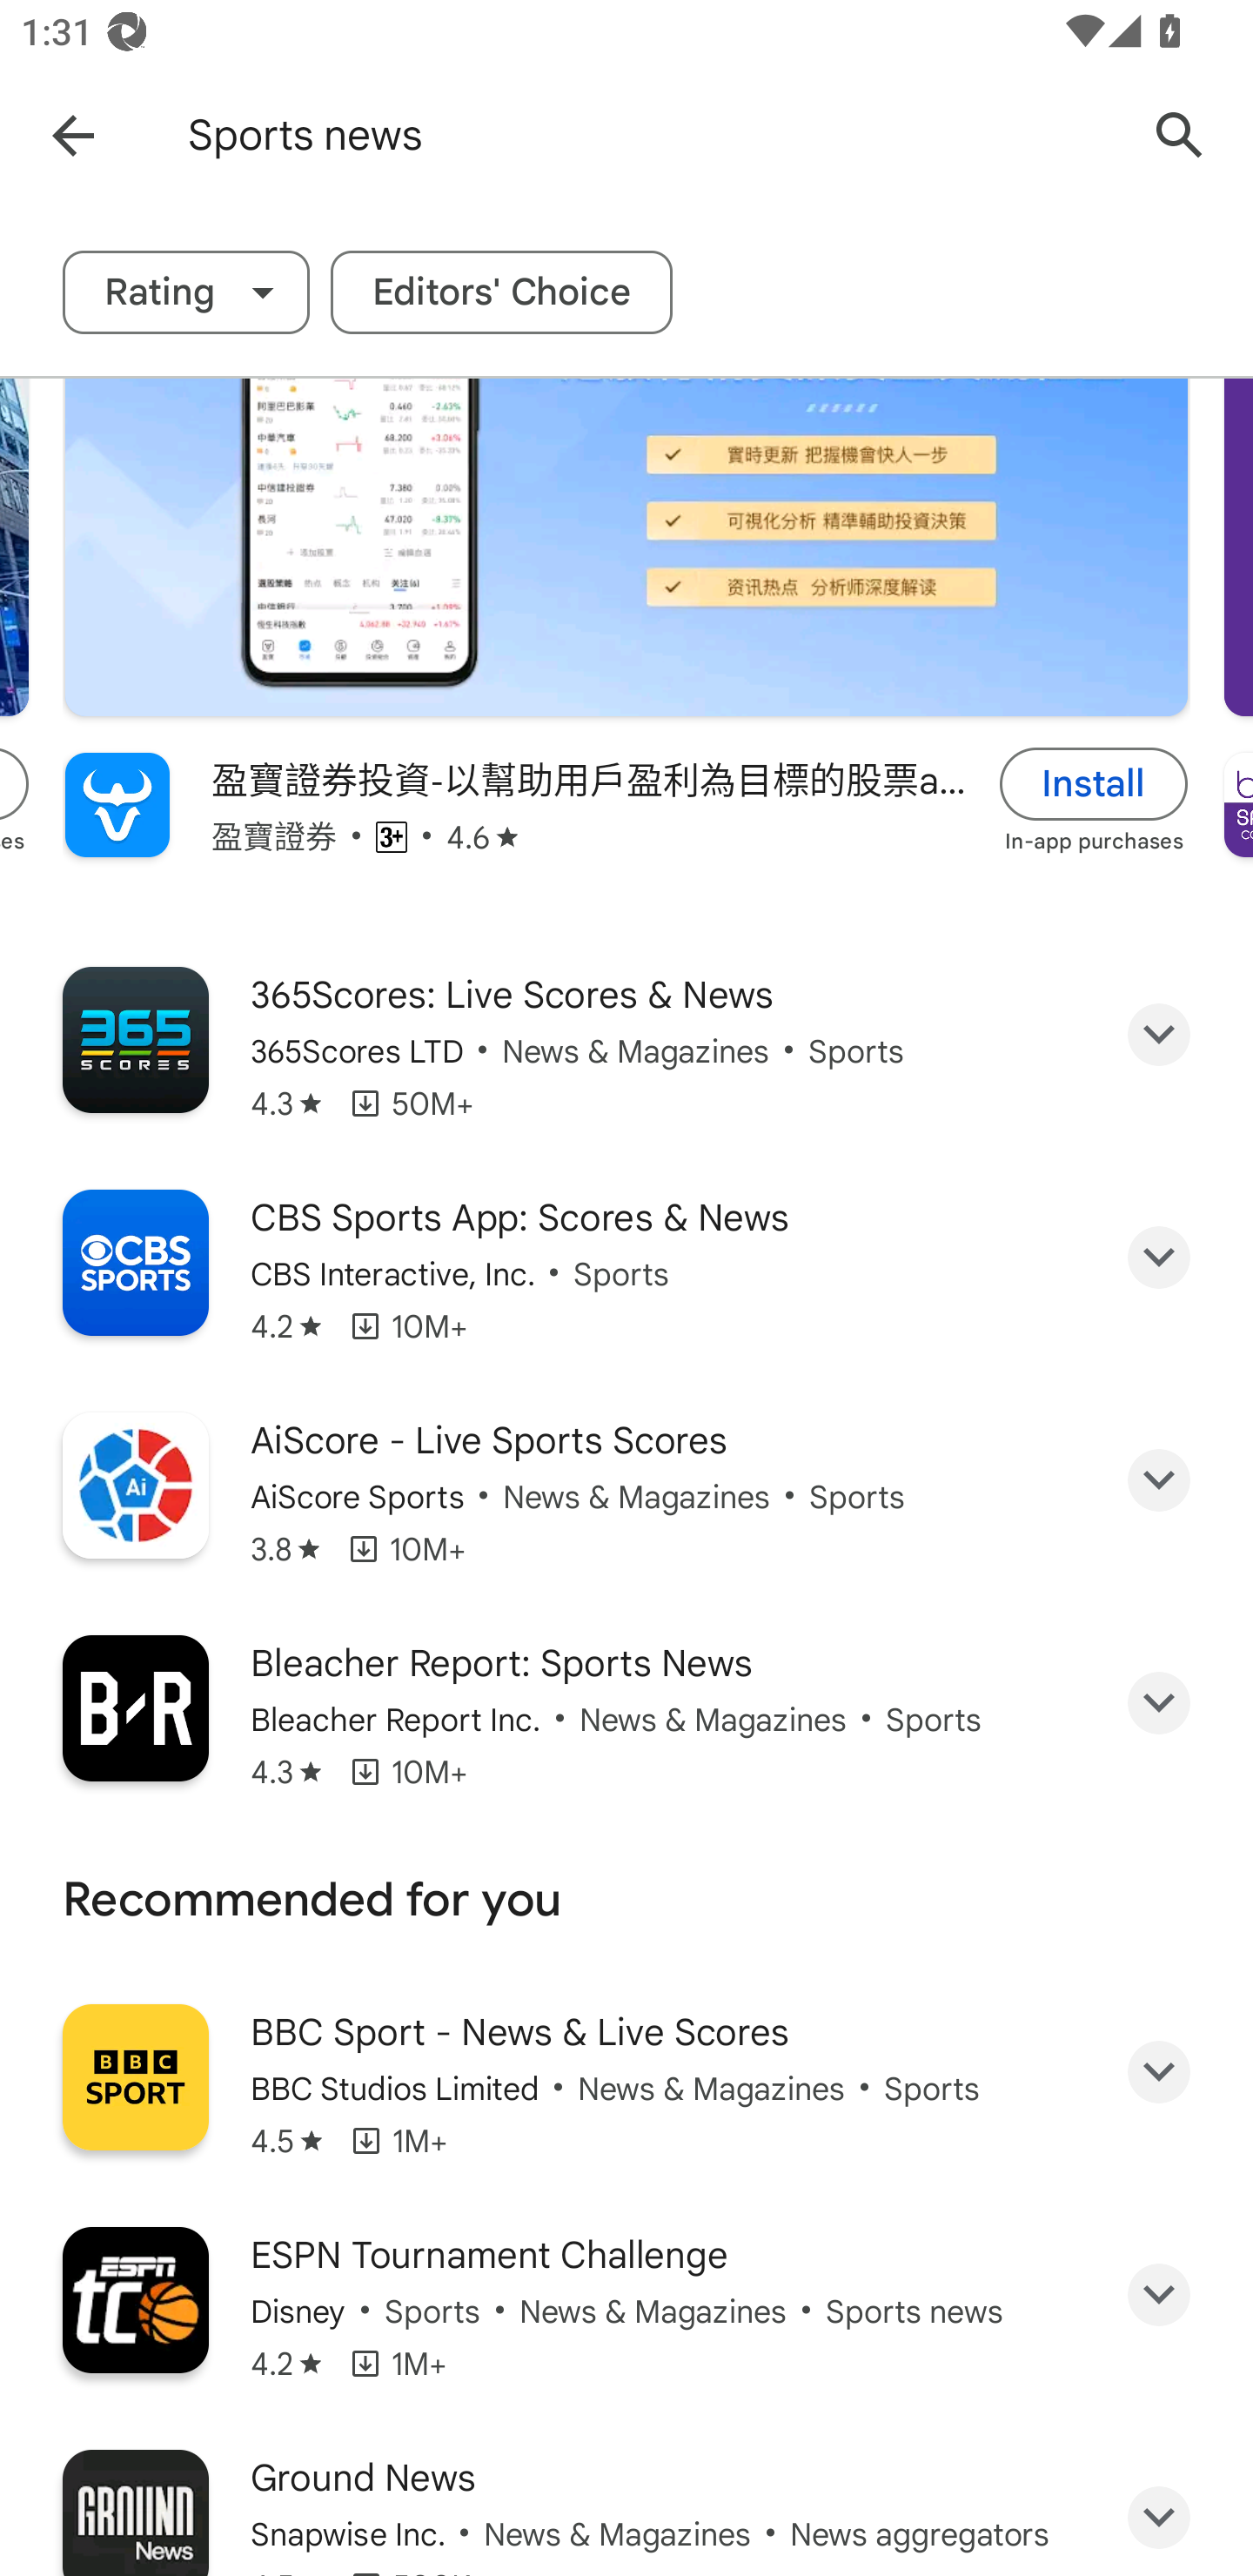  Describe the element at coordinates (1159, 2071) in the screenshot. I see `Expand content for BBC Sport - News & Live Scores` at that location.